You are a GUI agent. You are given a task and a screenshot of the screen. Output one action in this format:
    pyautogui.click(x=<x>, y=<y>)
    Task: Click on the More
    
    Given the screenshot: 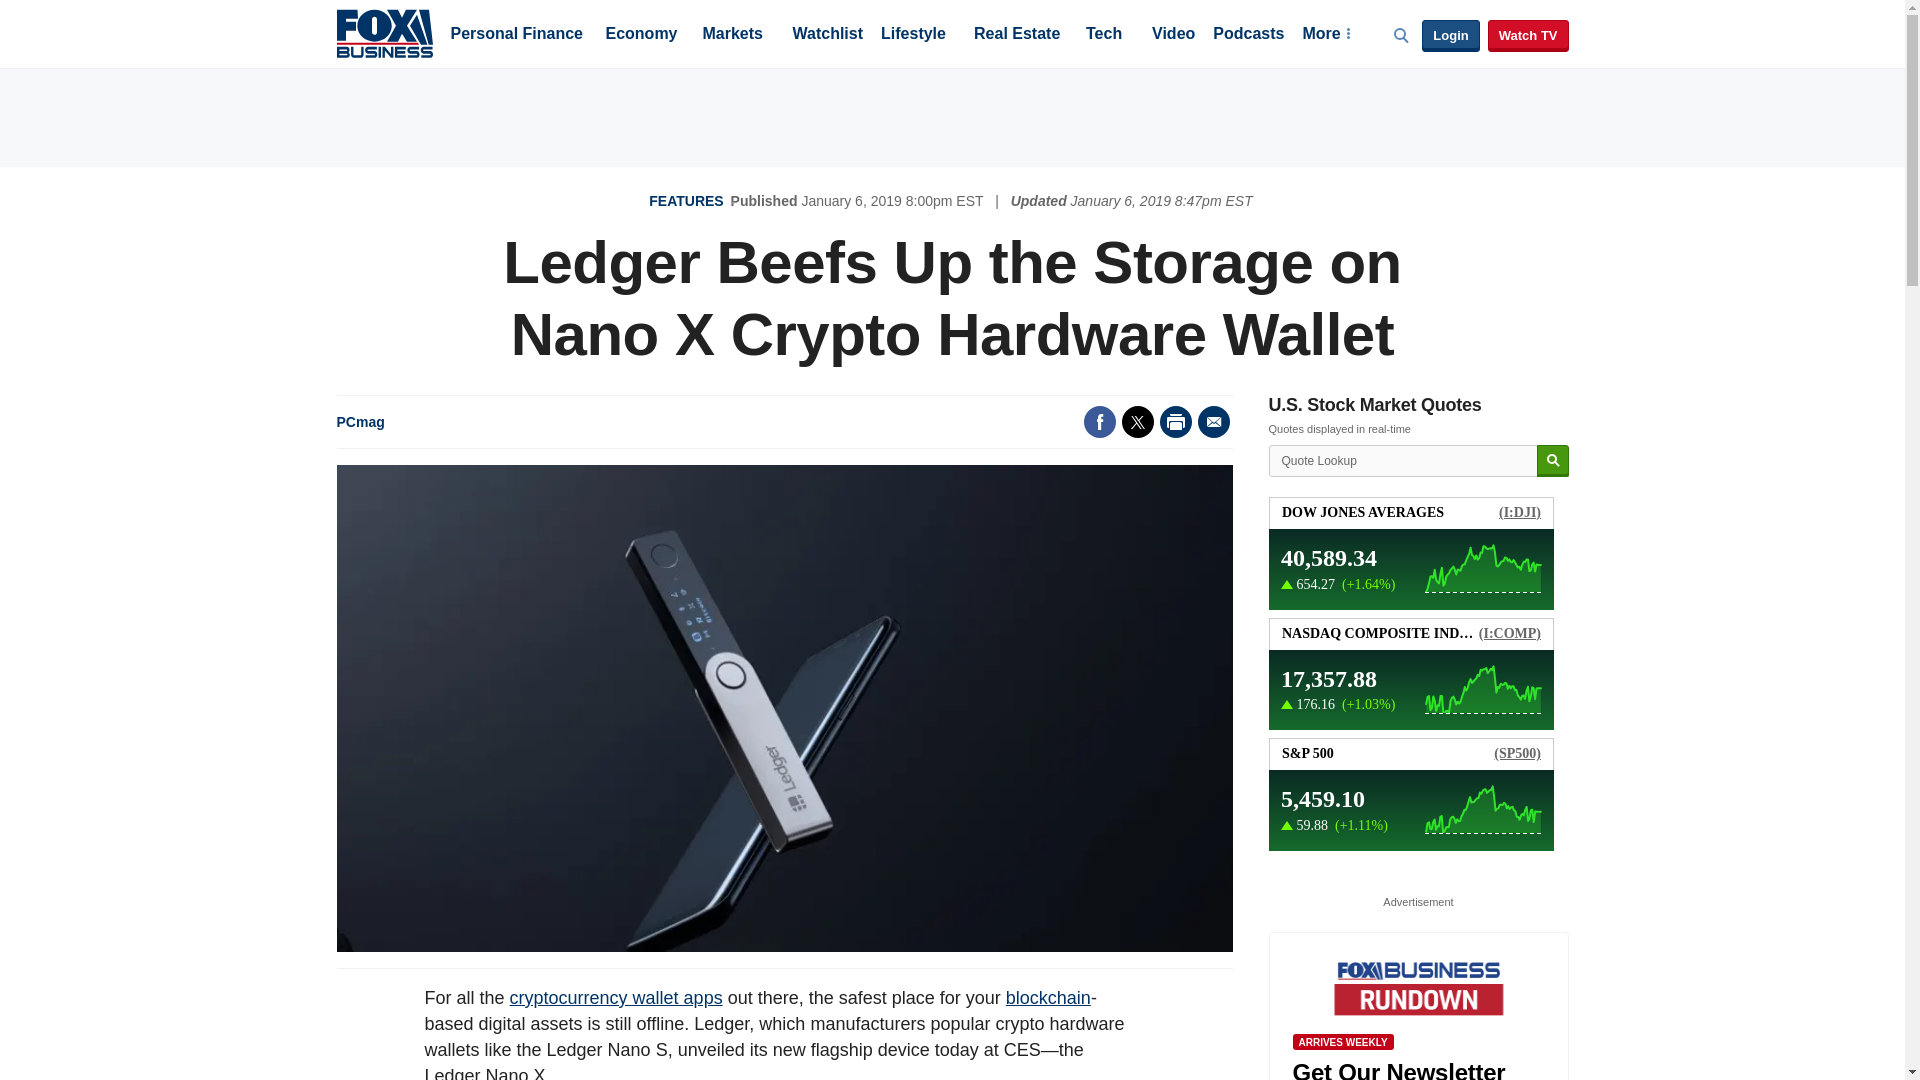 What is the action you would take?
    pyautogui.click(x=1325, y=35)
    